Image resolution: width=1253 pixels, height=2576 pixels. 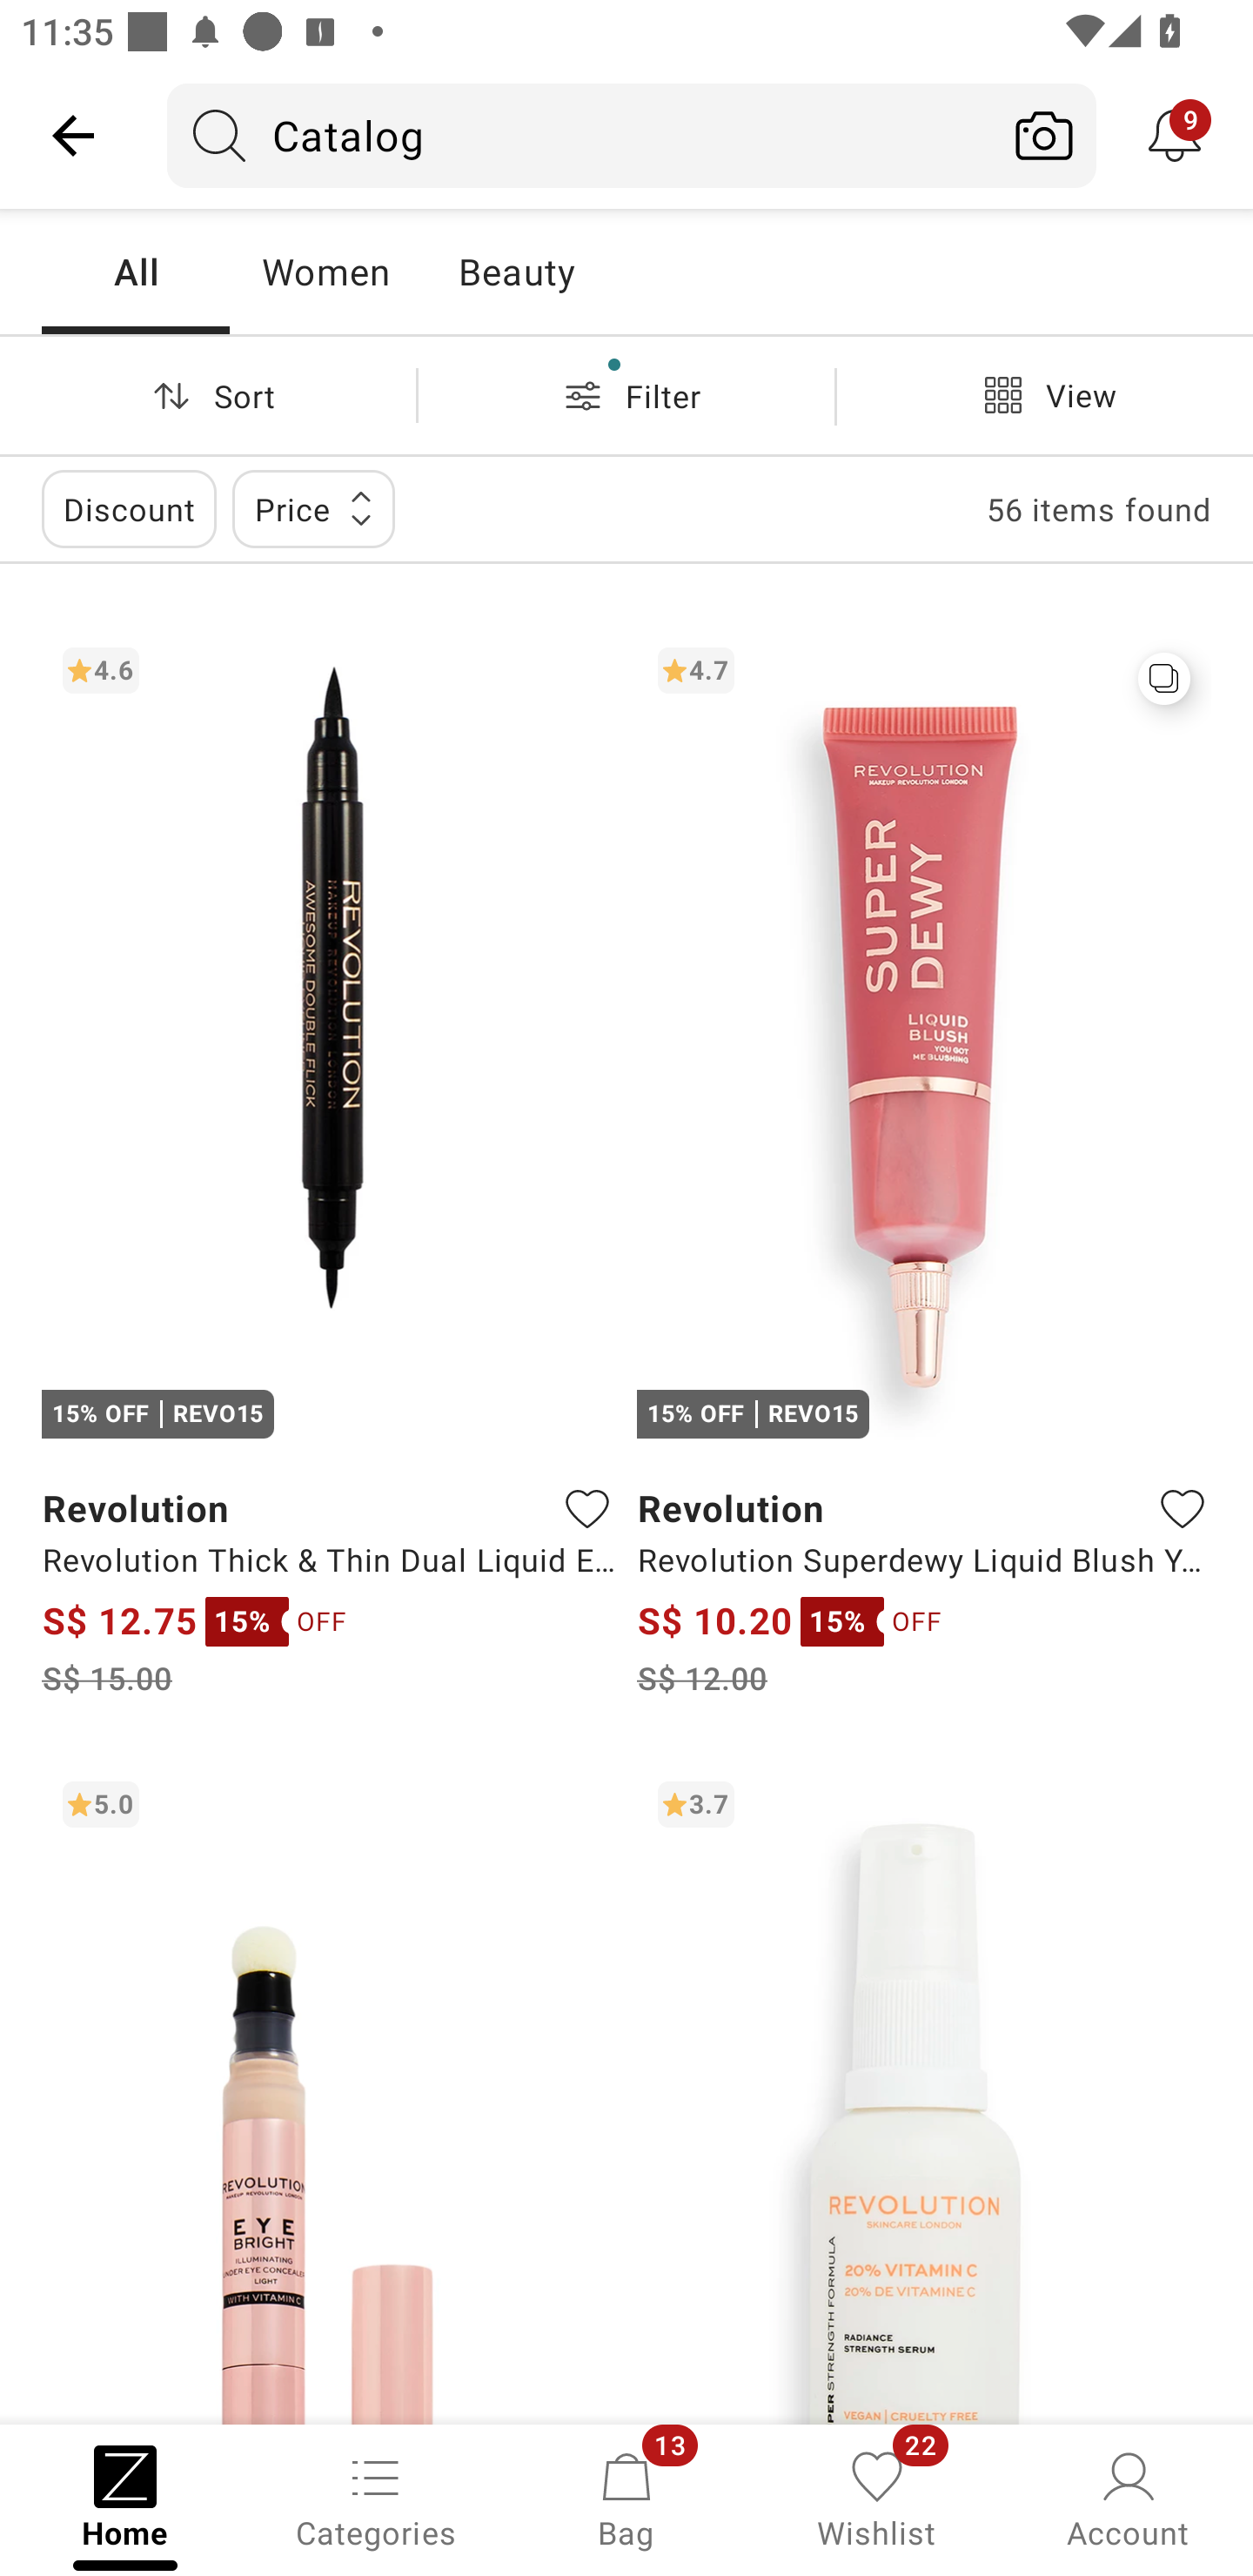 I want to click on Catalog, so click(x=580, y=135).